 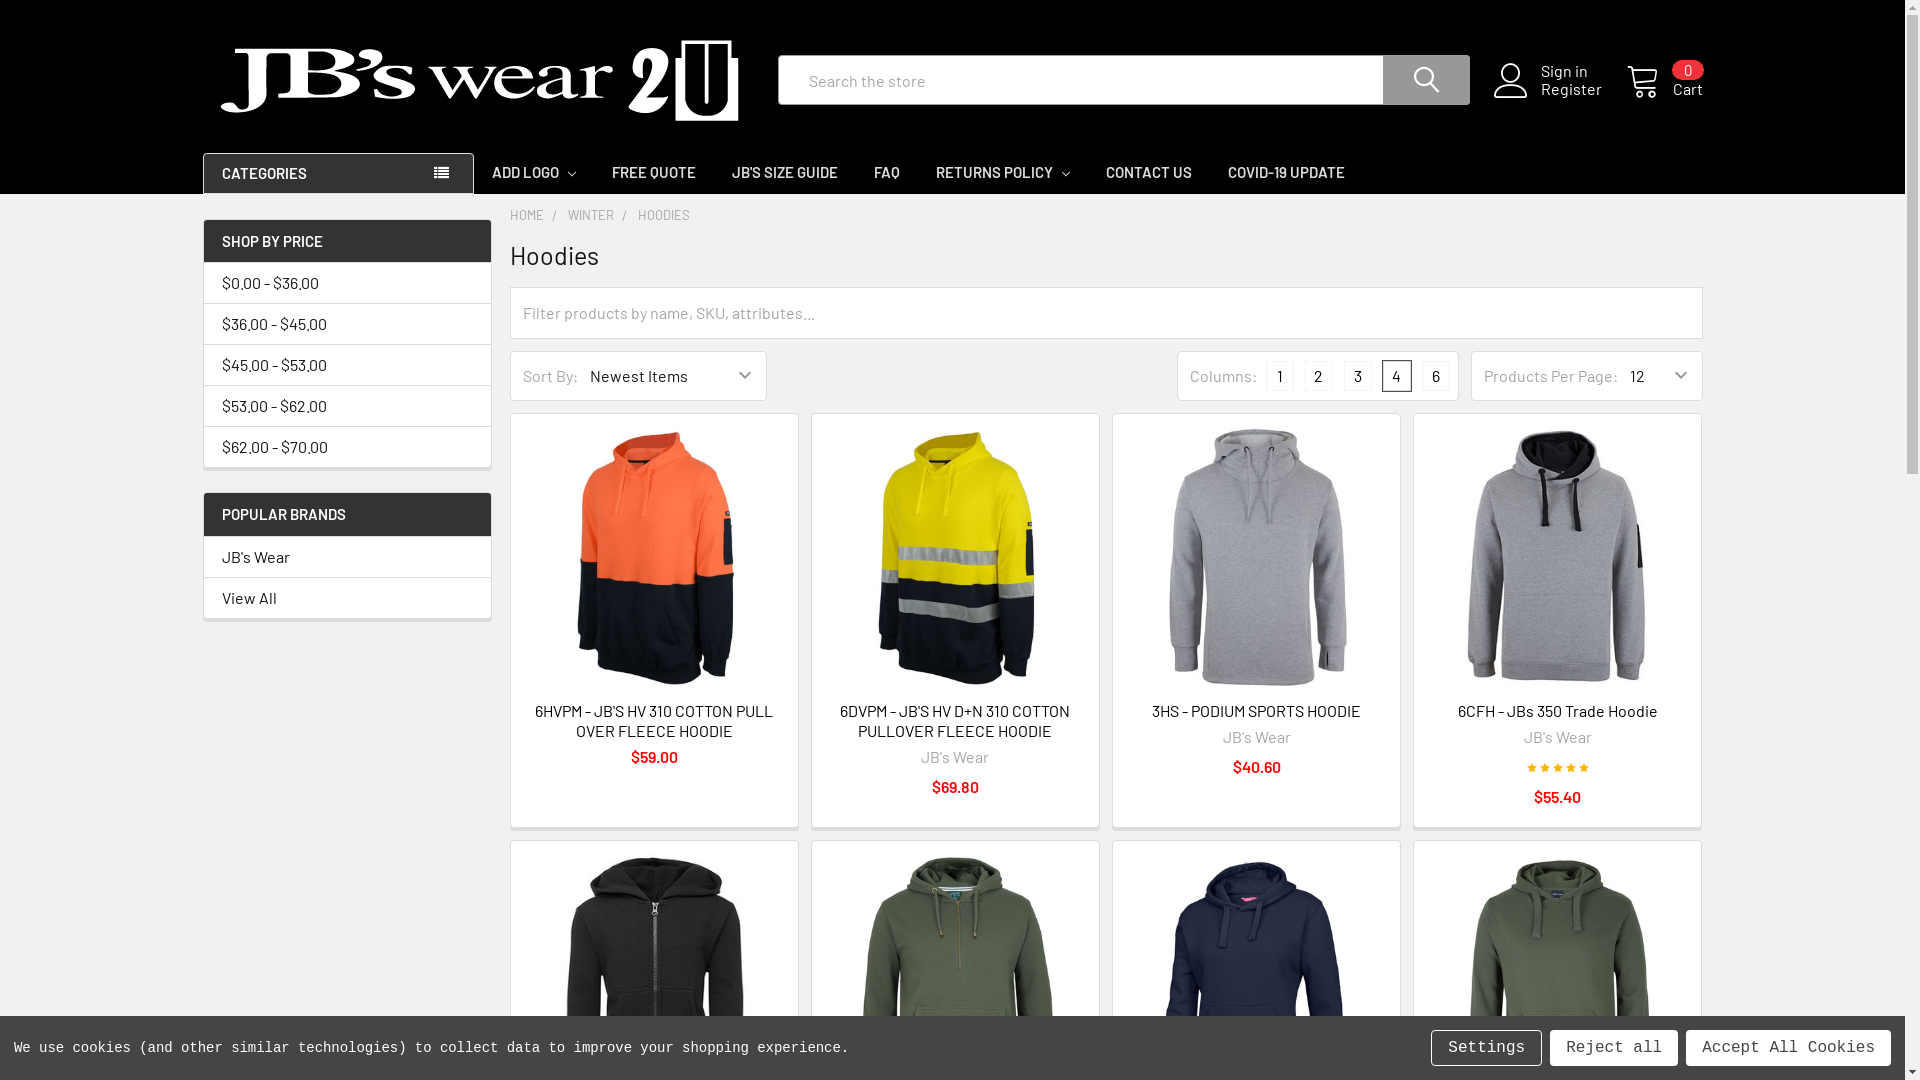 I want to click on ORANGE/NAVY , so click(x=654, y=558).